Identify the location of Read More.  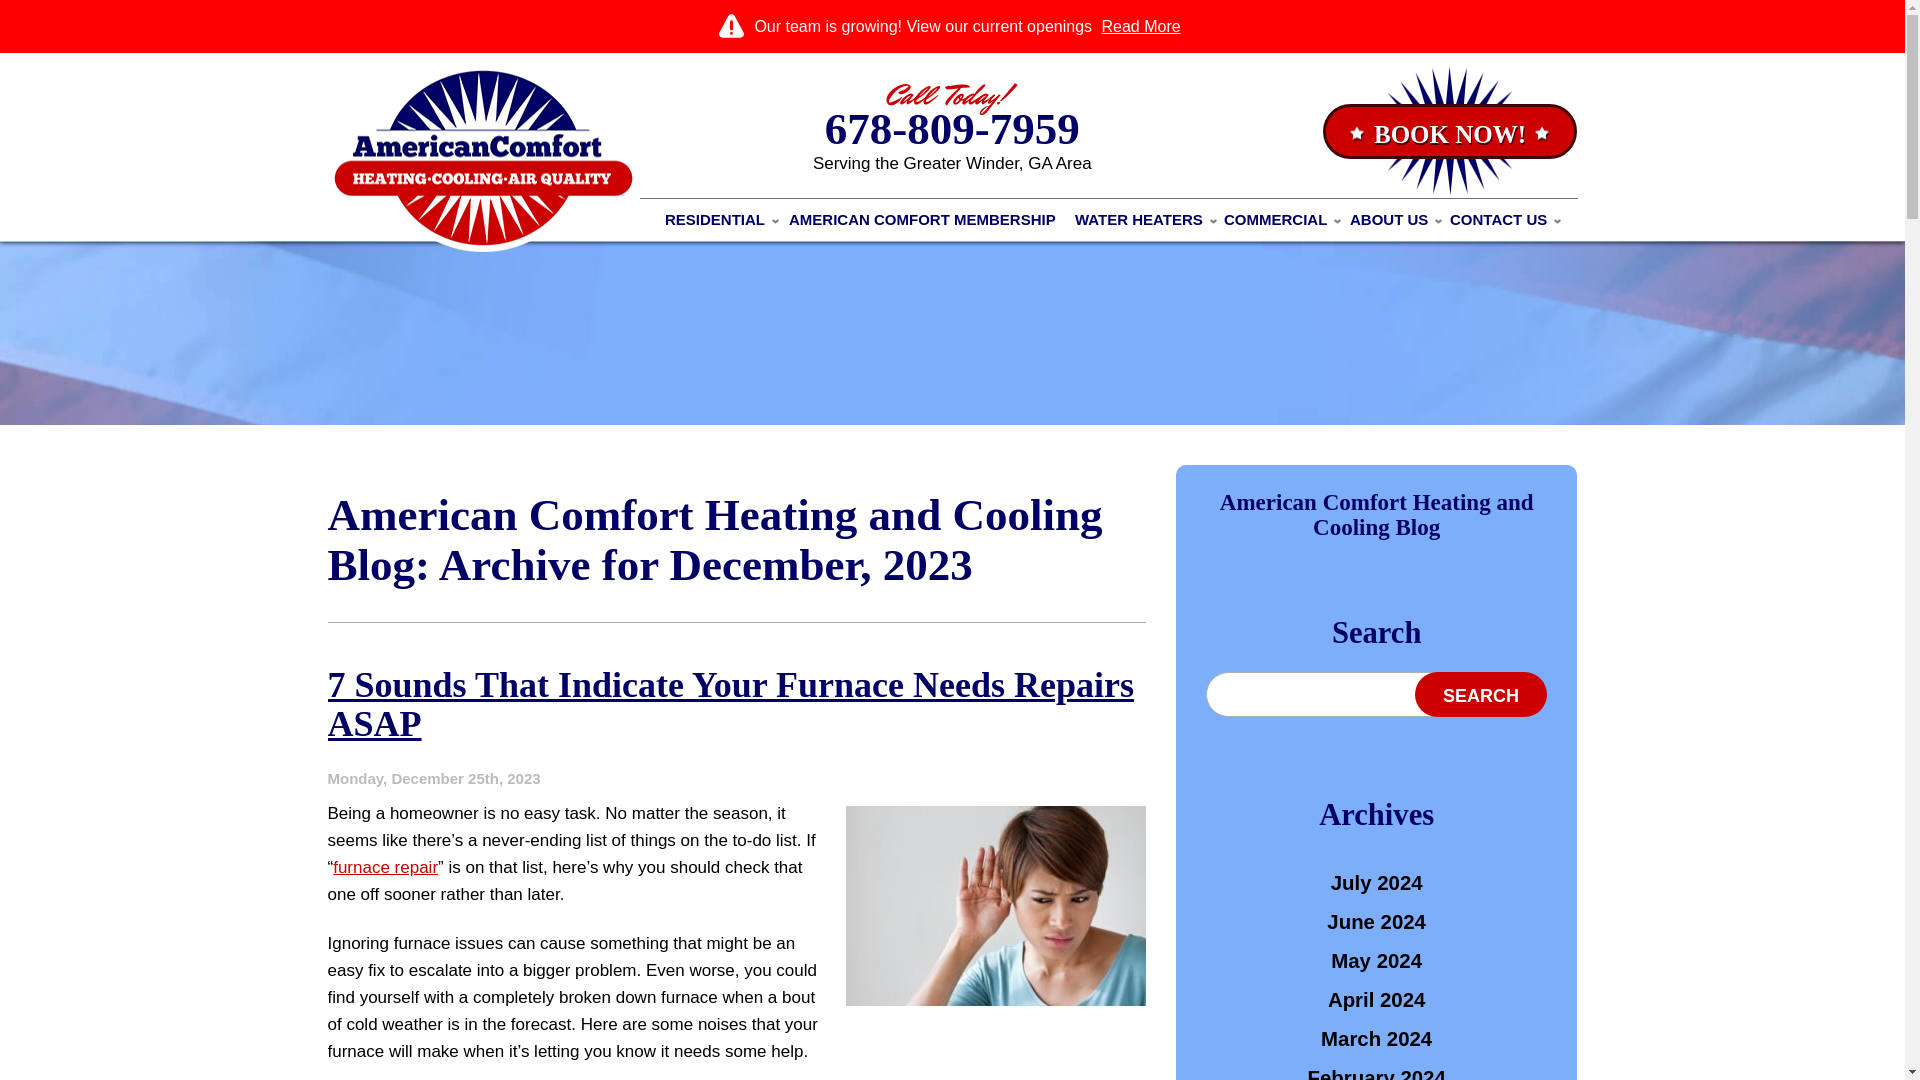
(1140, 26).